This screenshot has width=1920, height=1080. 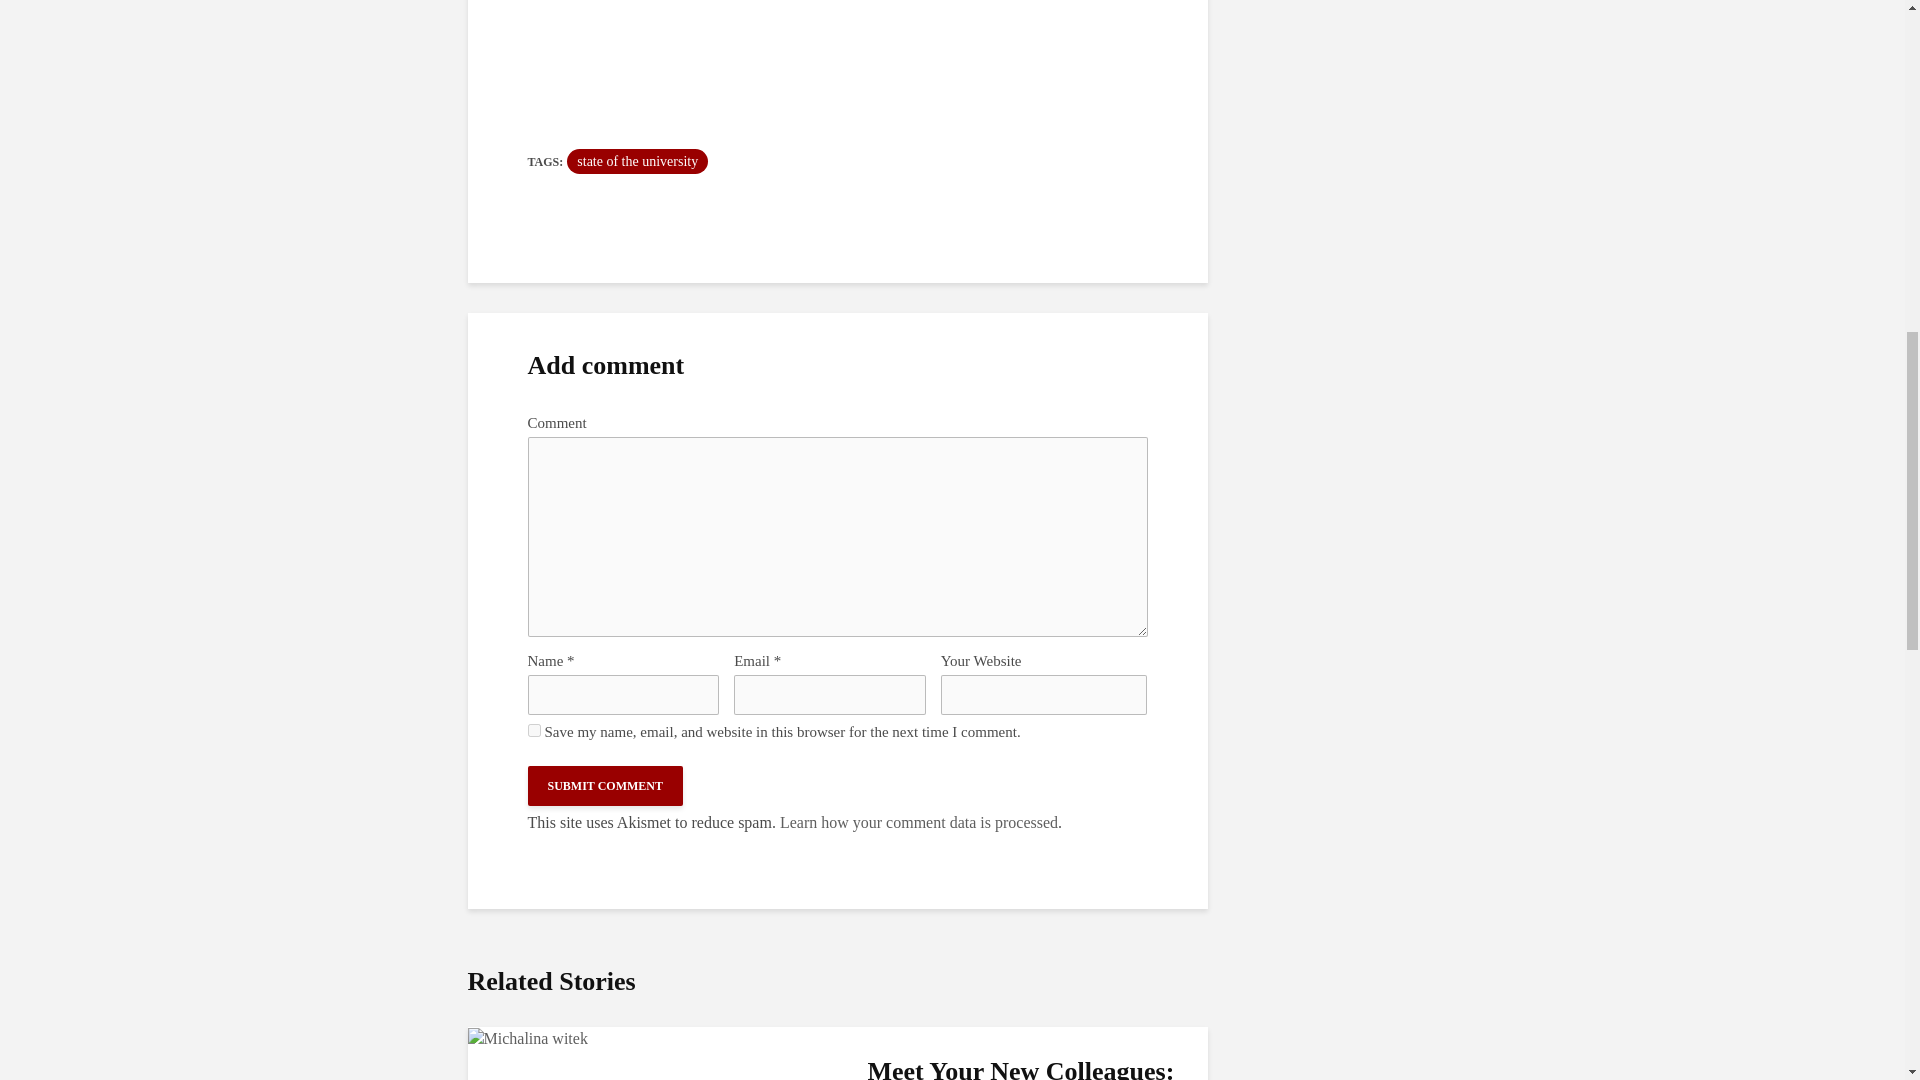 What do you see at coordinates (534, 730) in the screenshot?
I see `yes` at bounding box center [534, 730].